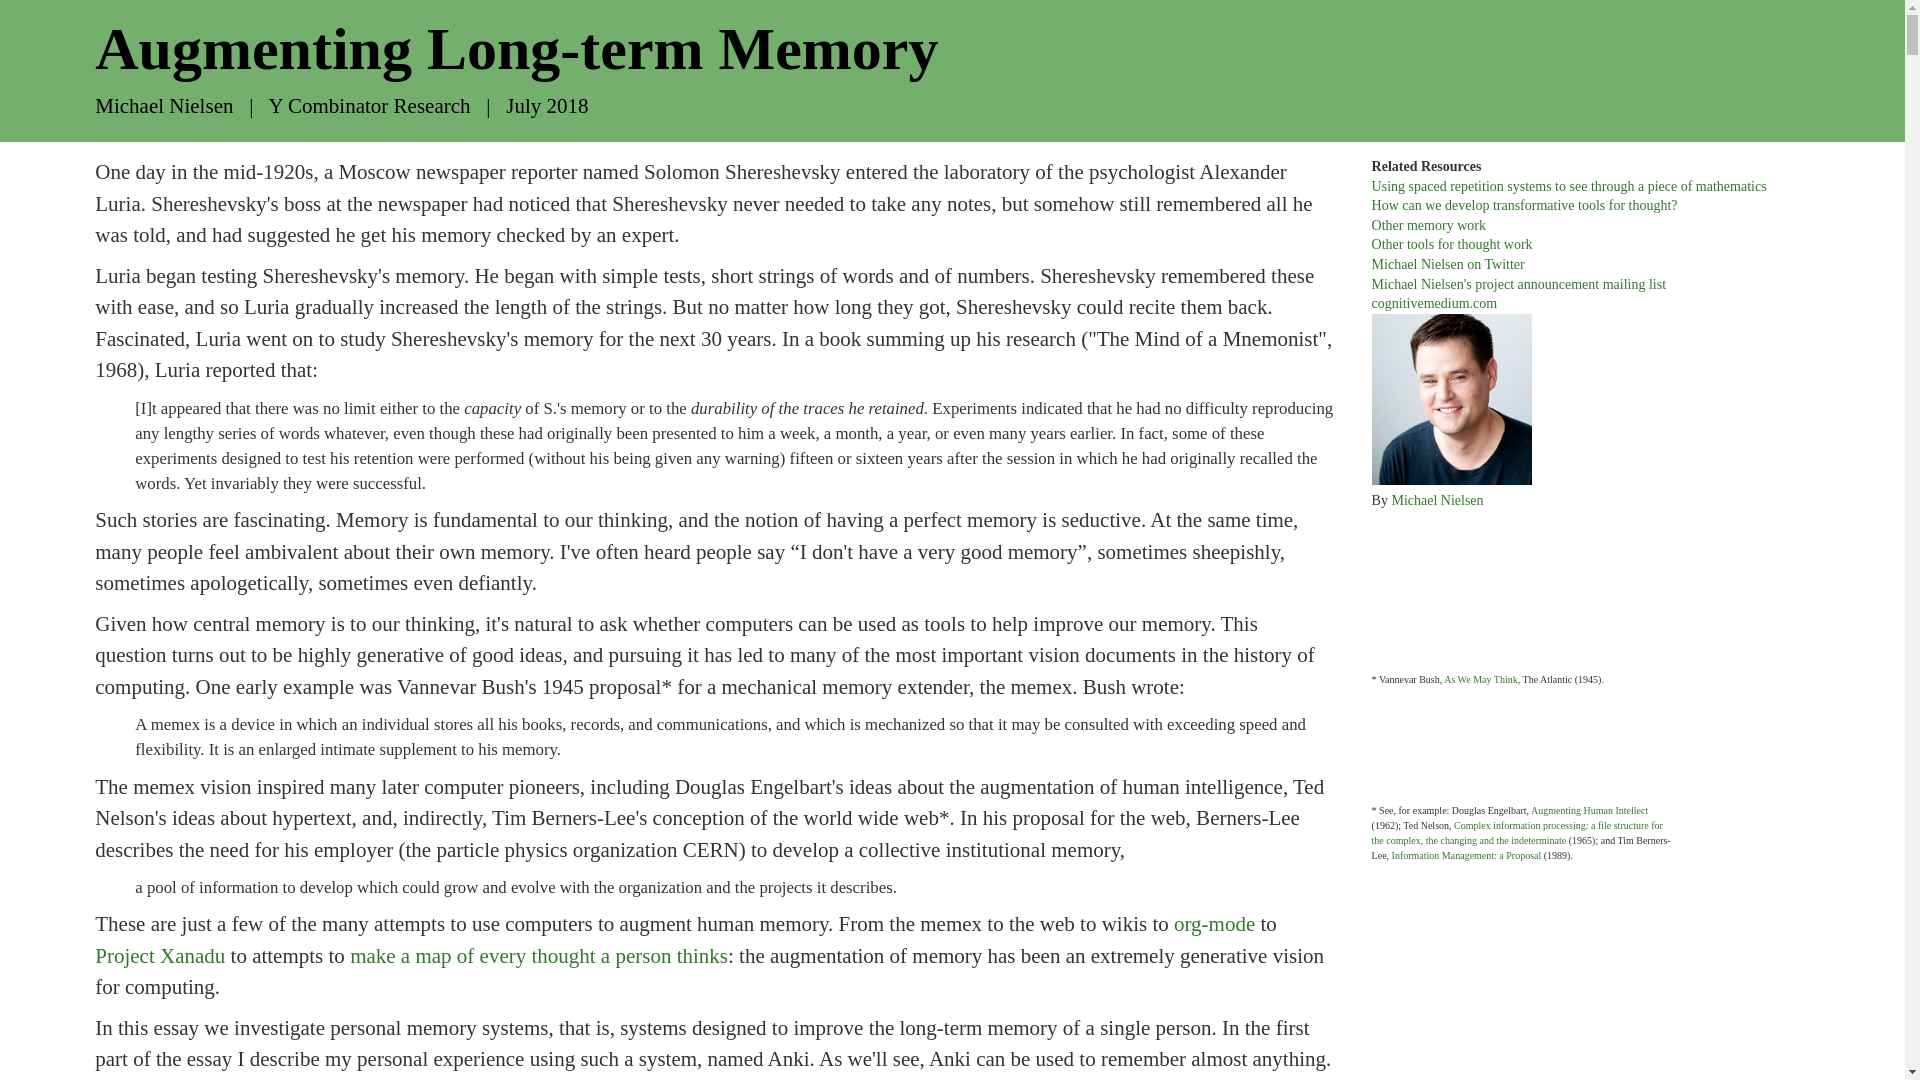 This screenshot has height=1080, width=1920. I want to click on Information Management: a Proposal, so click(1466, 854).